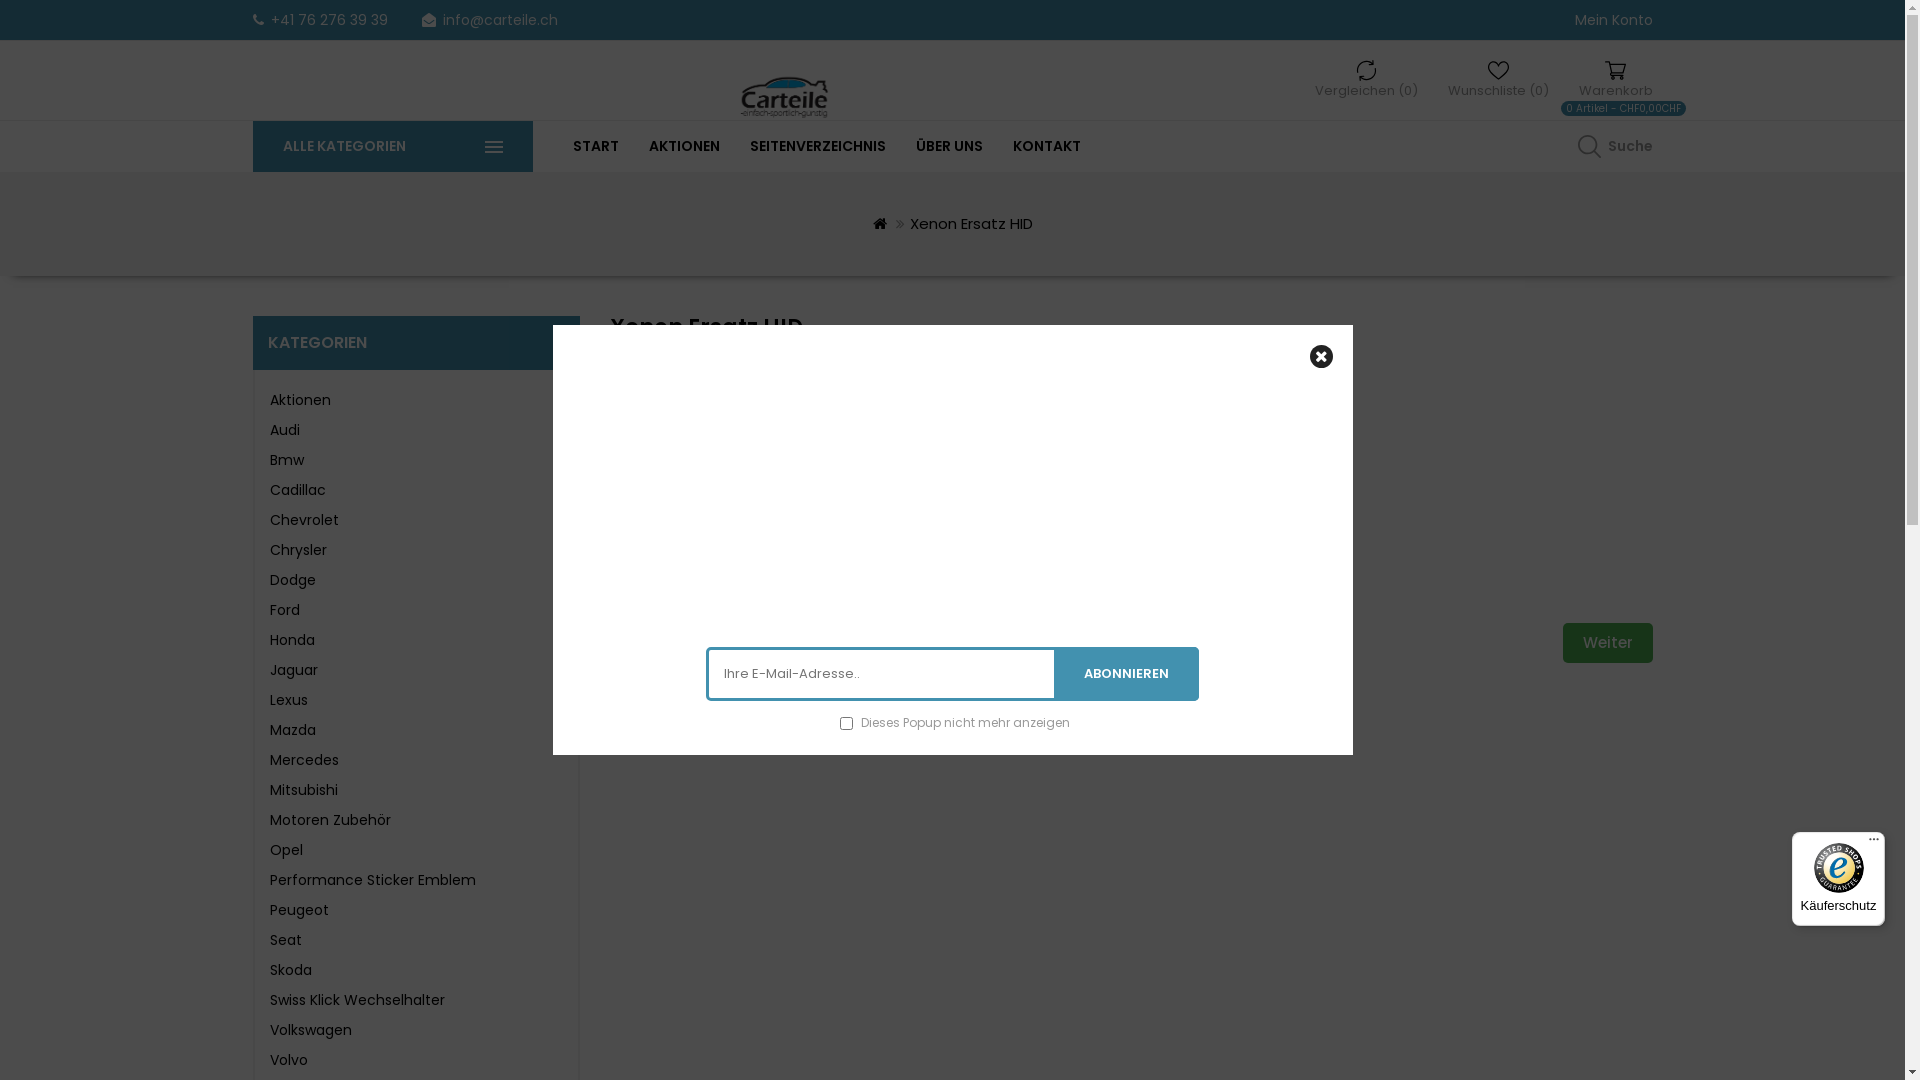 The width and height of the screenshot is (1920, 1080). What do you see at coordinates (1132, 460) in the screenshot?
I see `Xenon Ersatz HID` at bounding box center [1132, 460].